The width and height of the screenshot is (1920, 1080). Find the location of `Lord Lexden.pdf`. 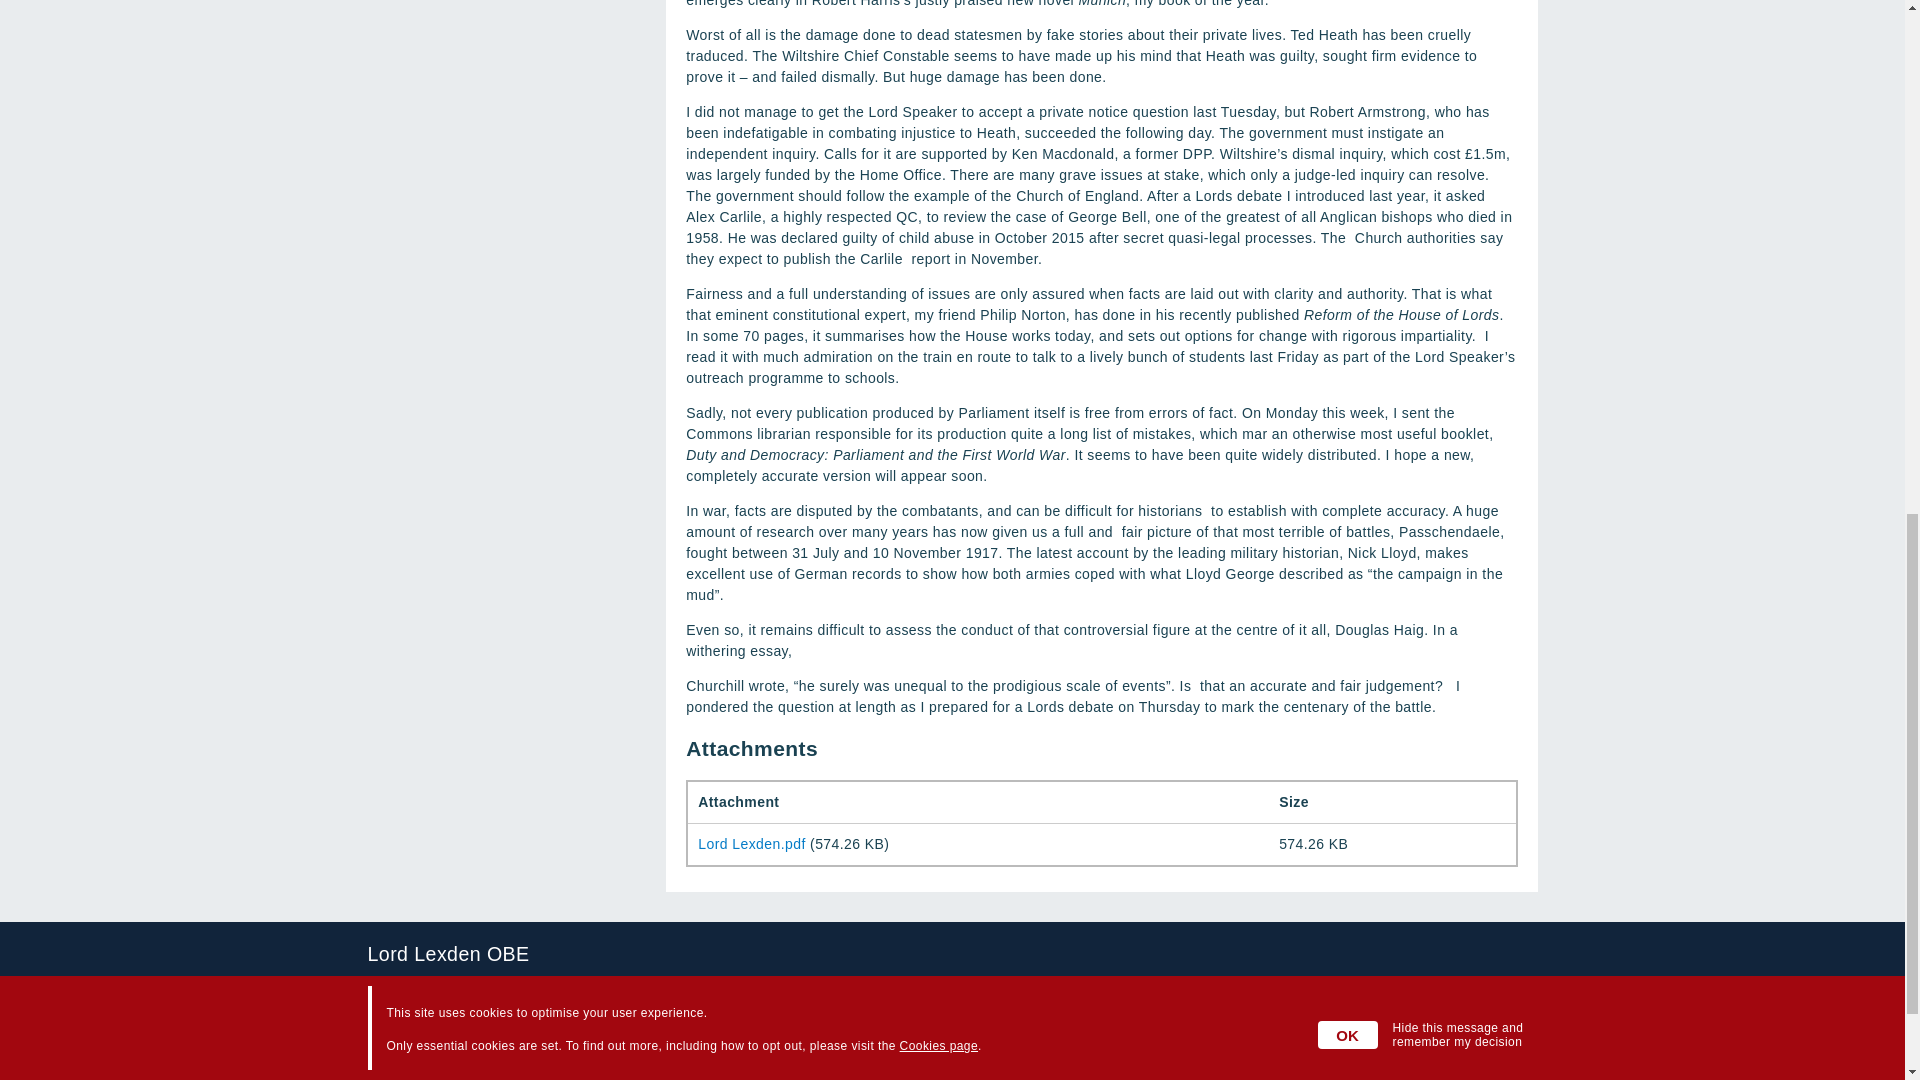

Lord Lexden.pdf is located at coordinates (752, 844).